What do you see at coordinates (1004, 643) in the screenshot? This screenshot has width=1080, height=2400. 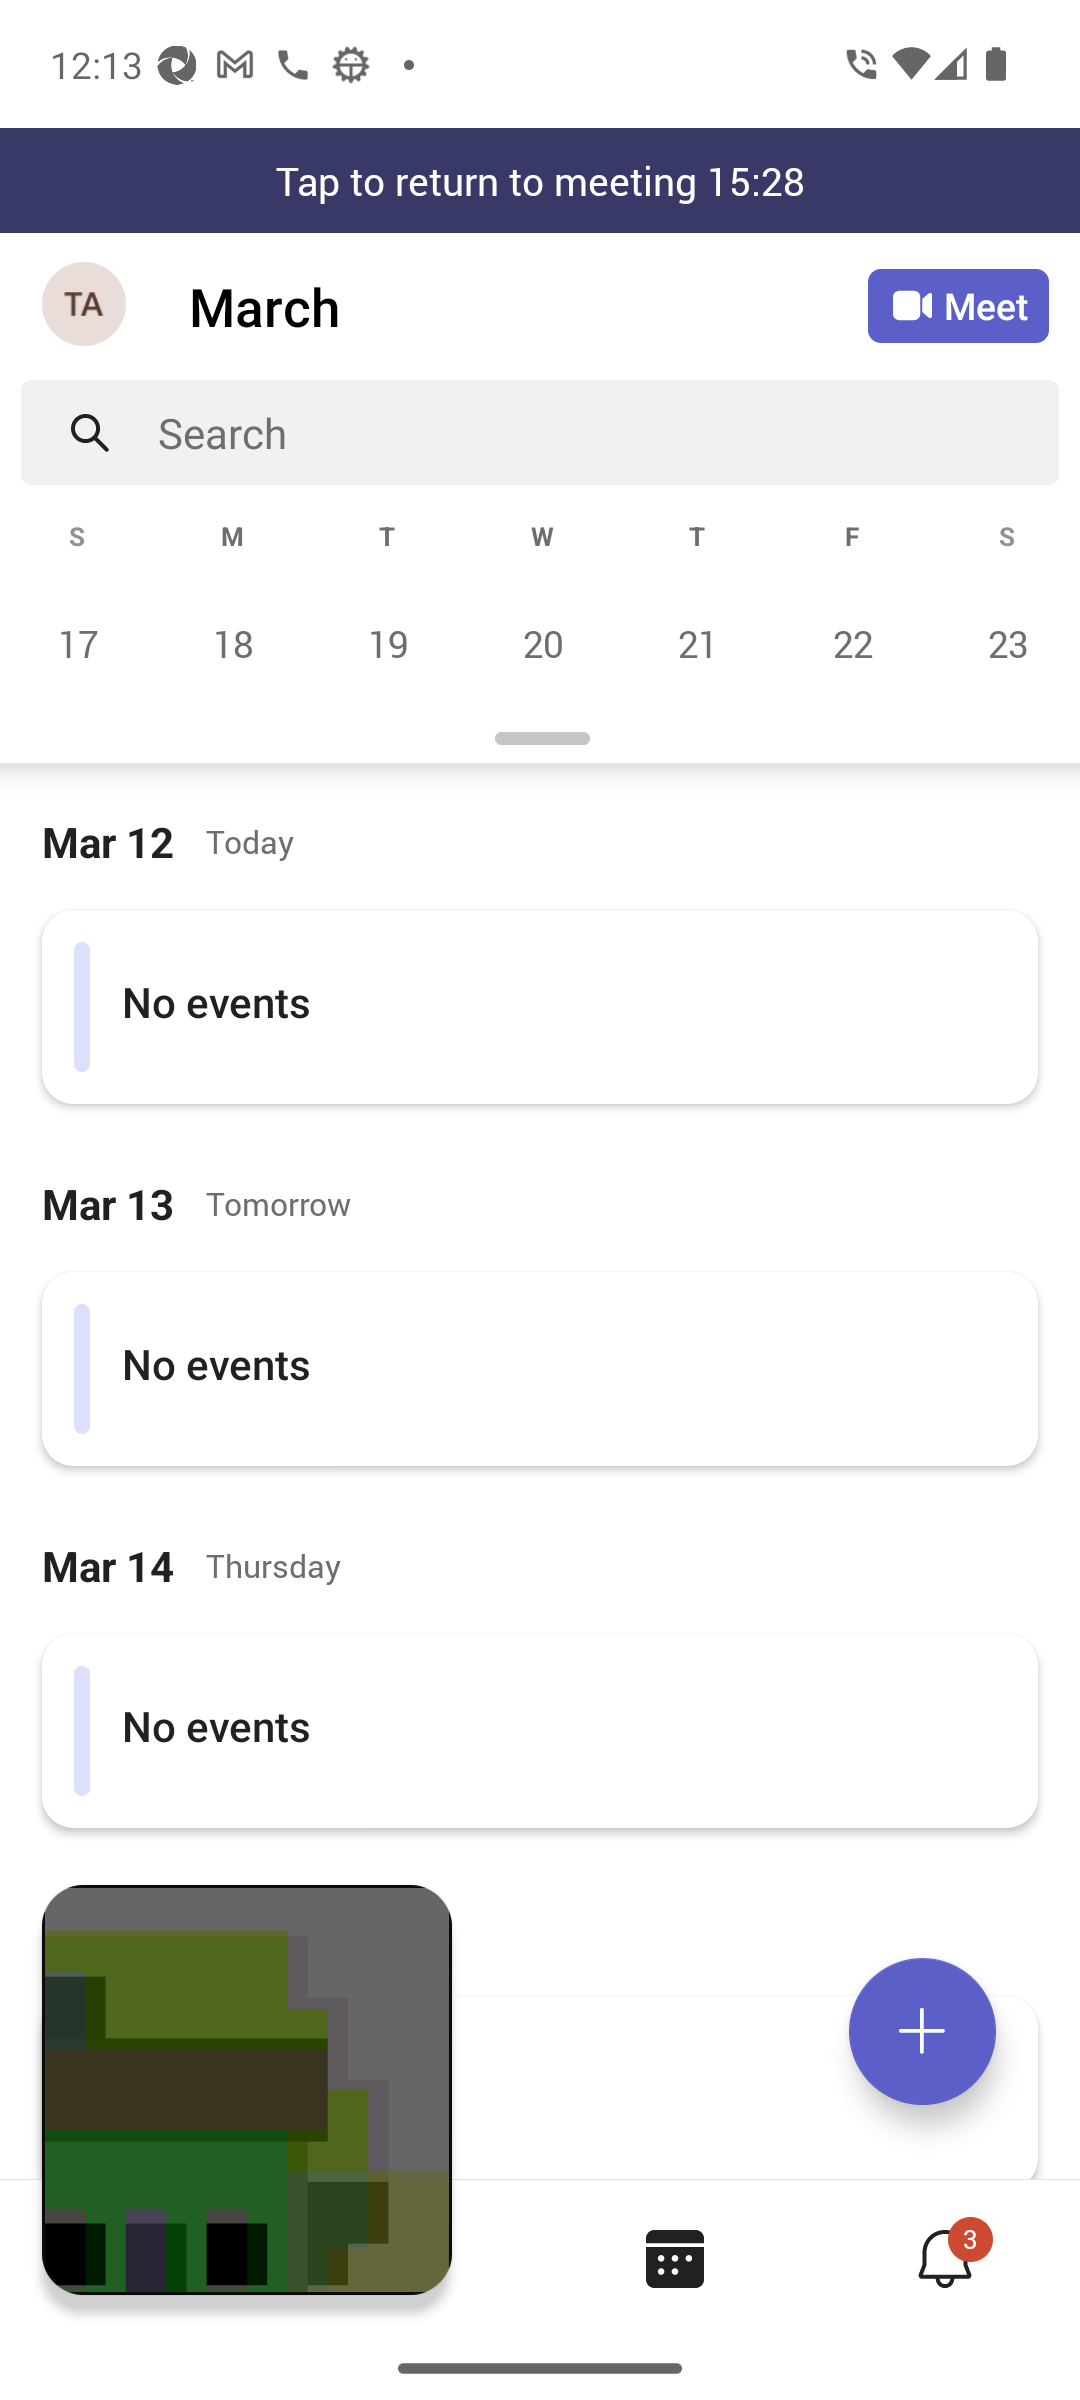 I see `Saturday, March 23 23` at bounding box center [1004, 643].